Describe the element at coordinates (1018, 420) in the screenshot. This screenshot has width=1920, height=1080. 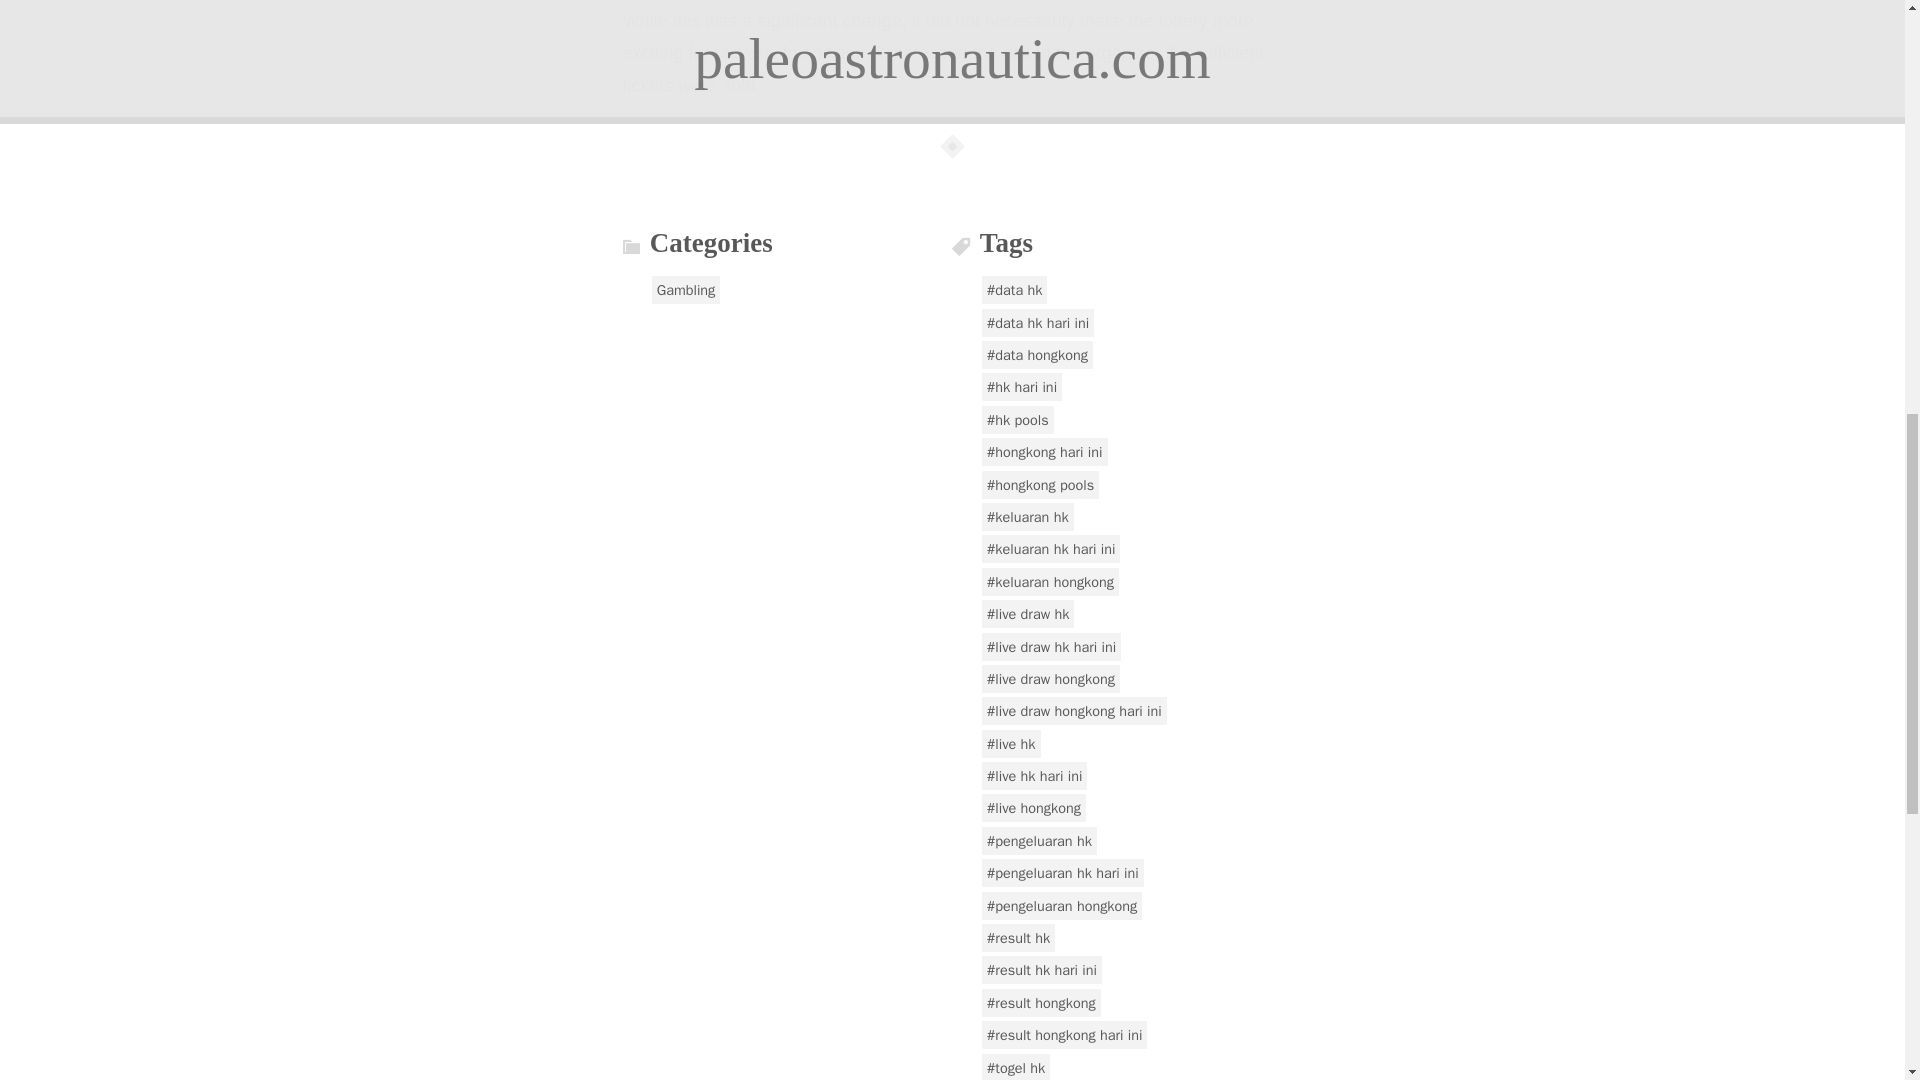
I see `hk pools` at that location.